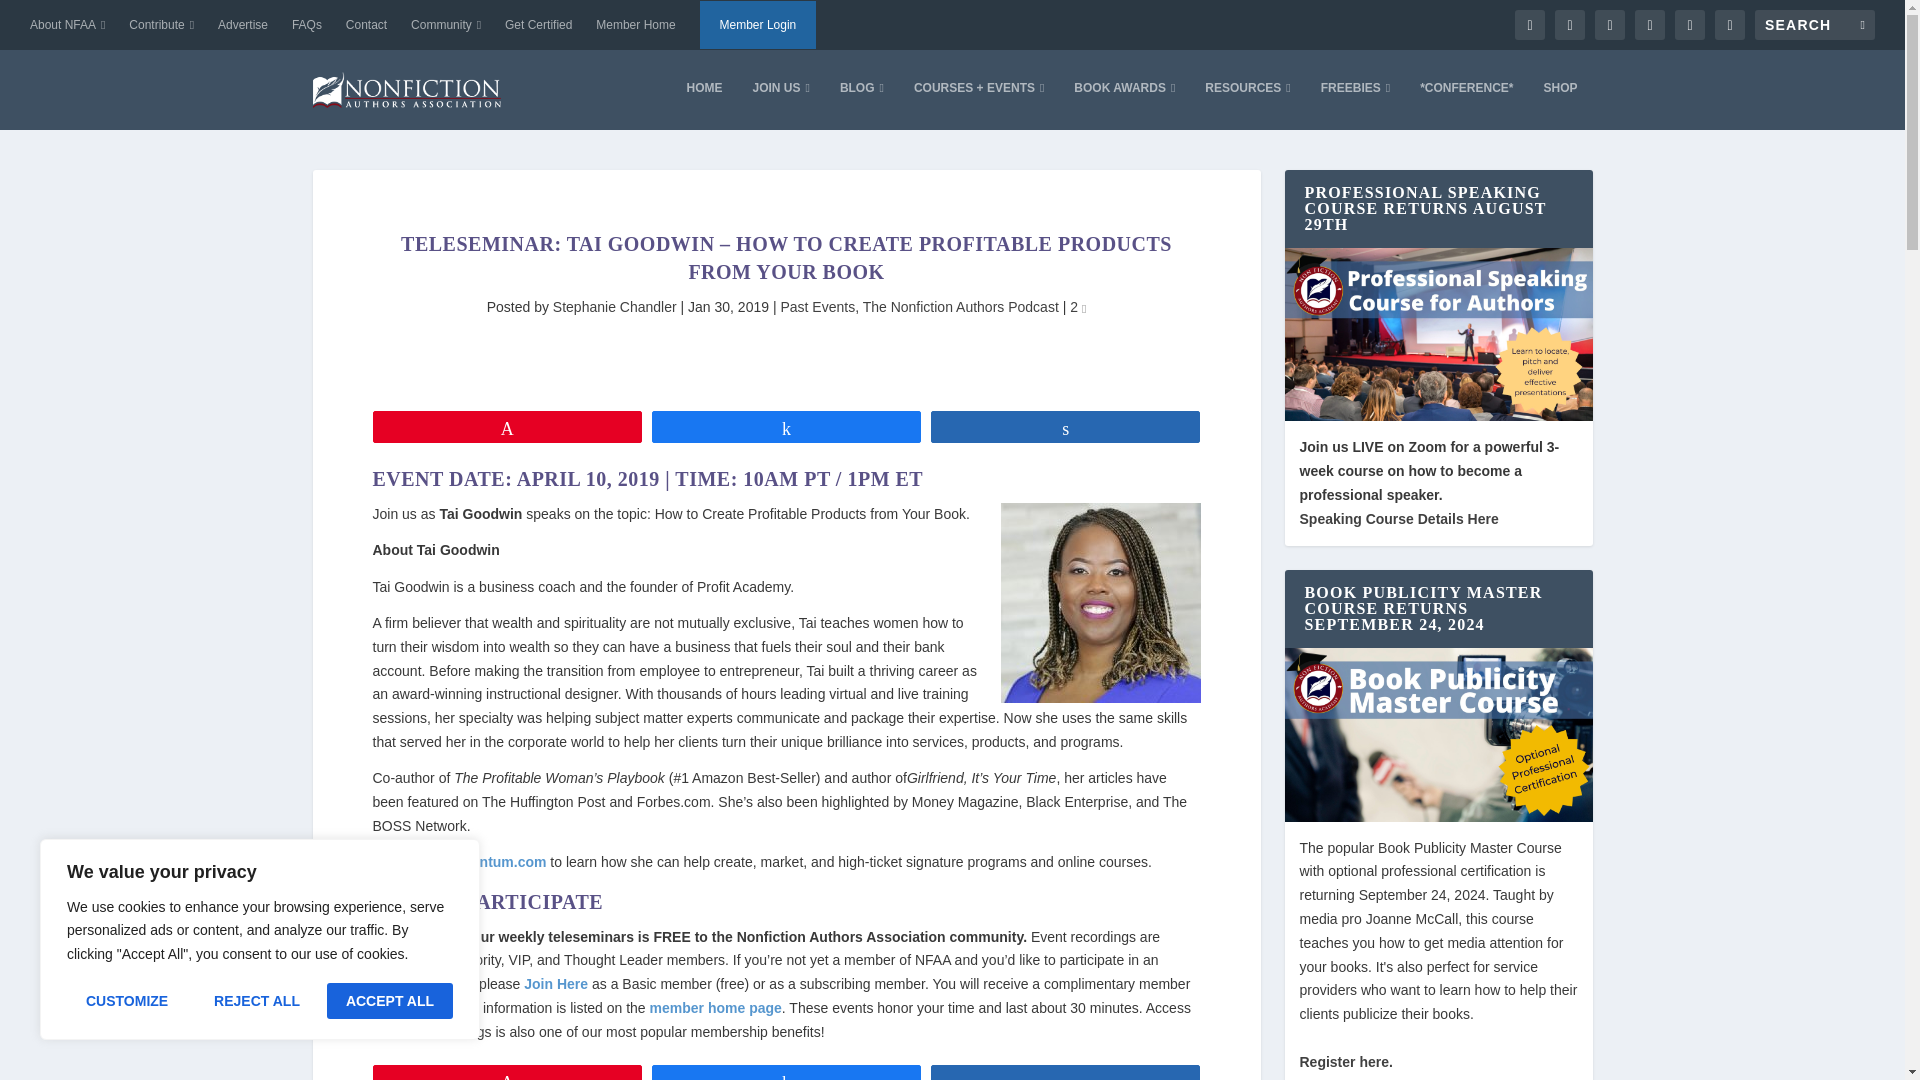 The width and height of the screenshot is (1920, 1080). Describe the element at coordinates (758, 24) in the screenshot. I see `Member Login` at that location.